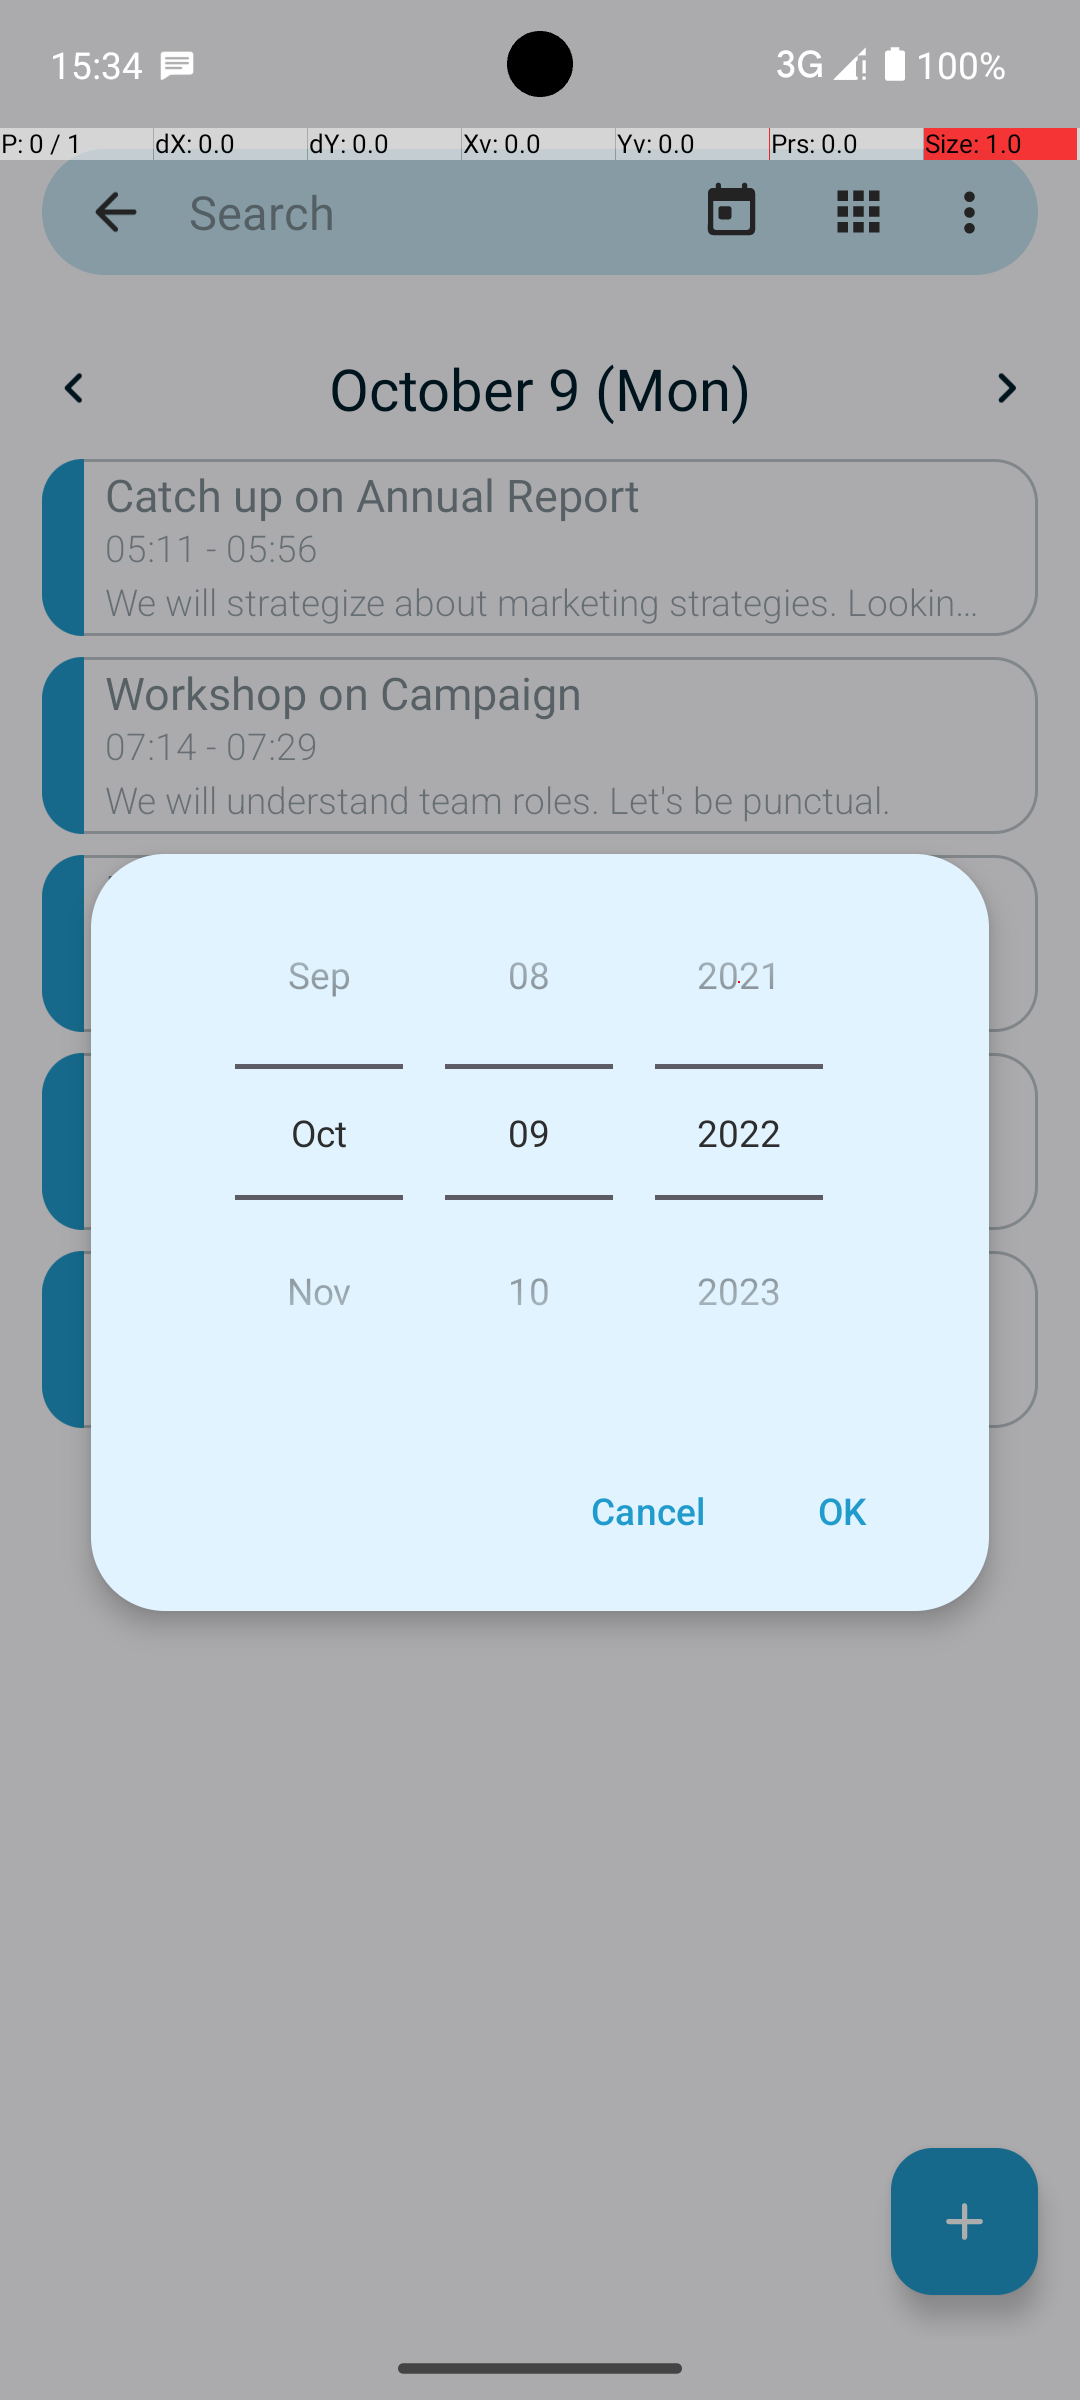 This screenshot has height=2400, width=1080. What do you see at coordinates (528, 1132) in the screenshot?
I see `09` at bounding box center [528, 1132].